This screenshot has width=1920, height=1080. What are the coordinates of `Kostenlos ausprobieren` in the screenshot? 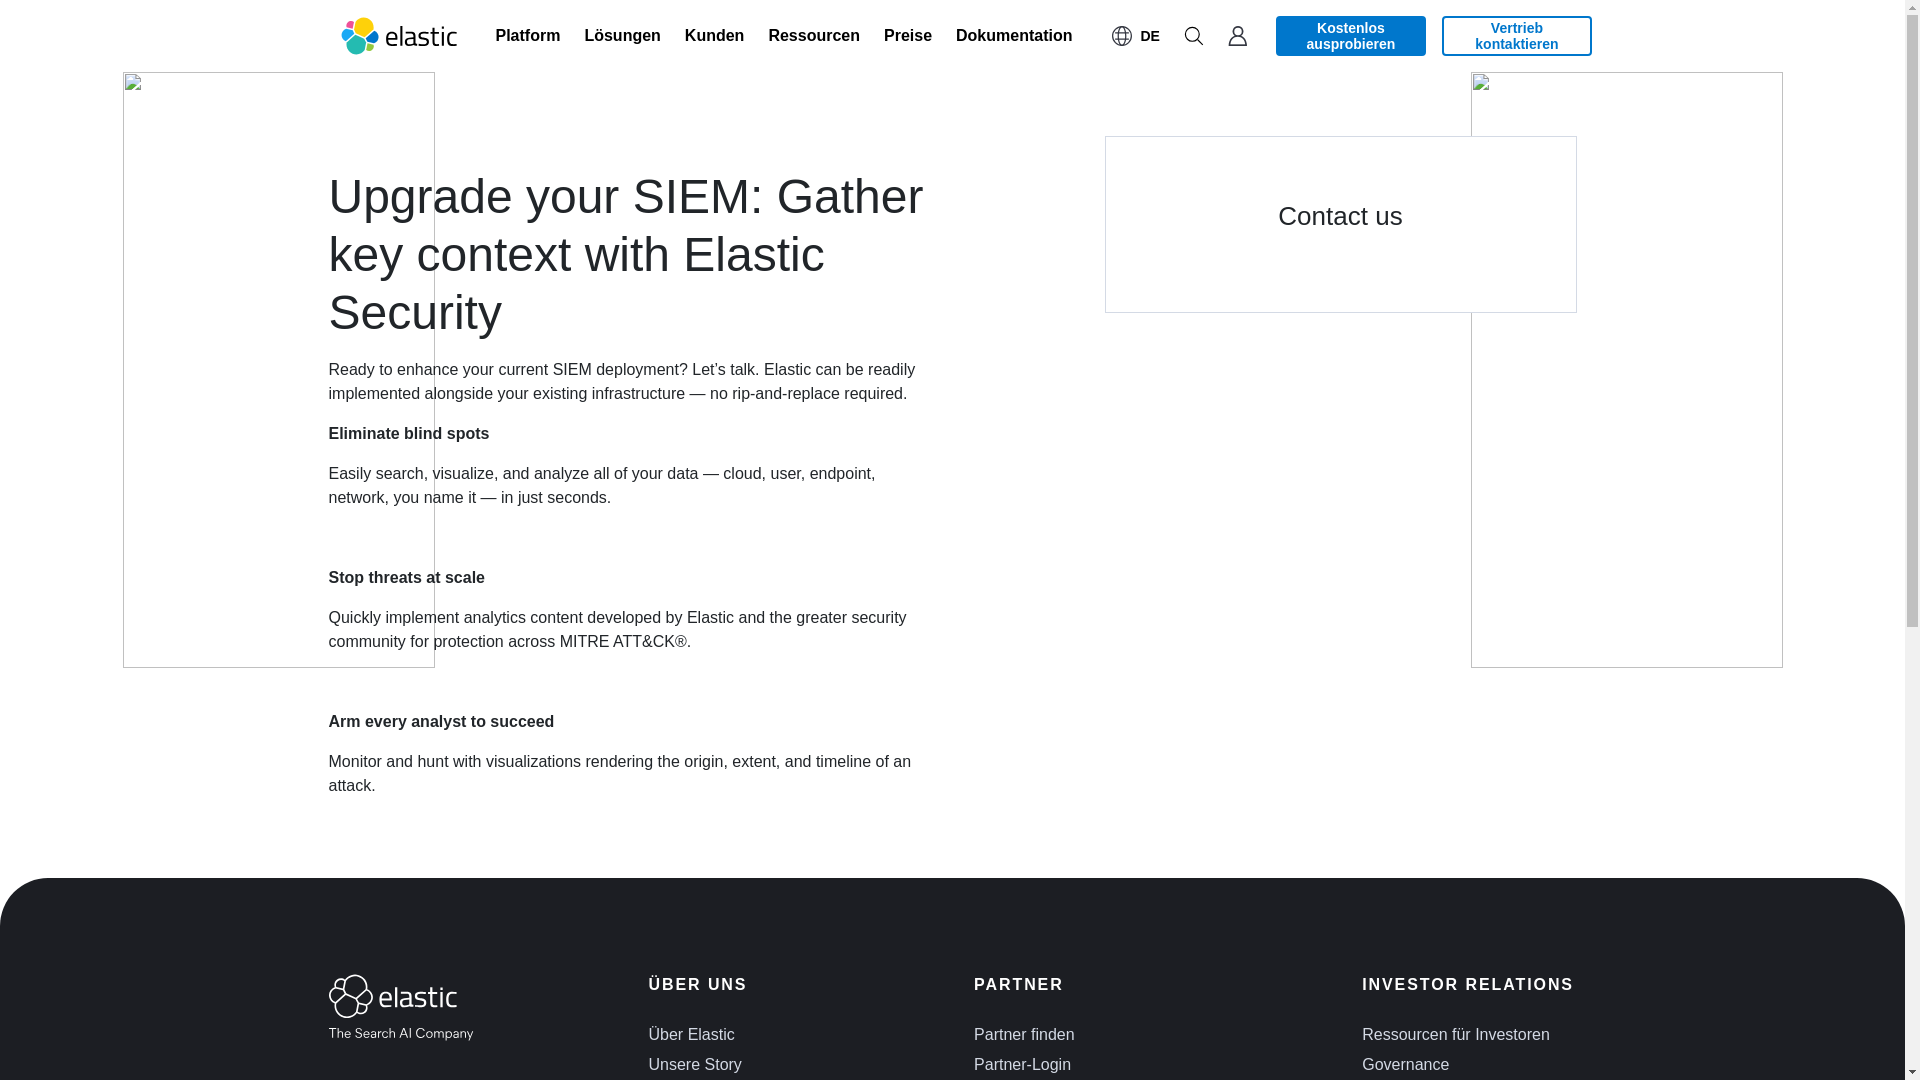 It's located at (1351, 36).